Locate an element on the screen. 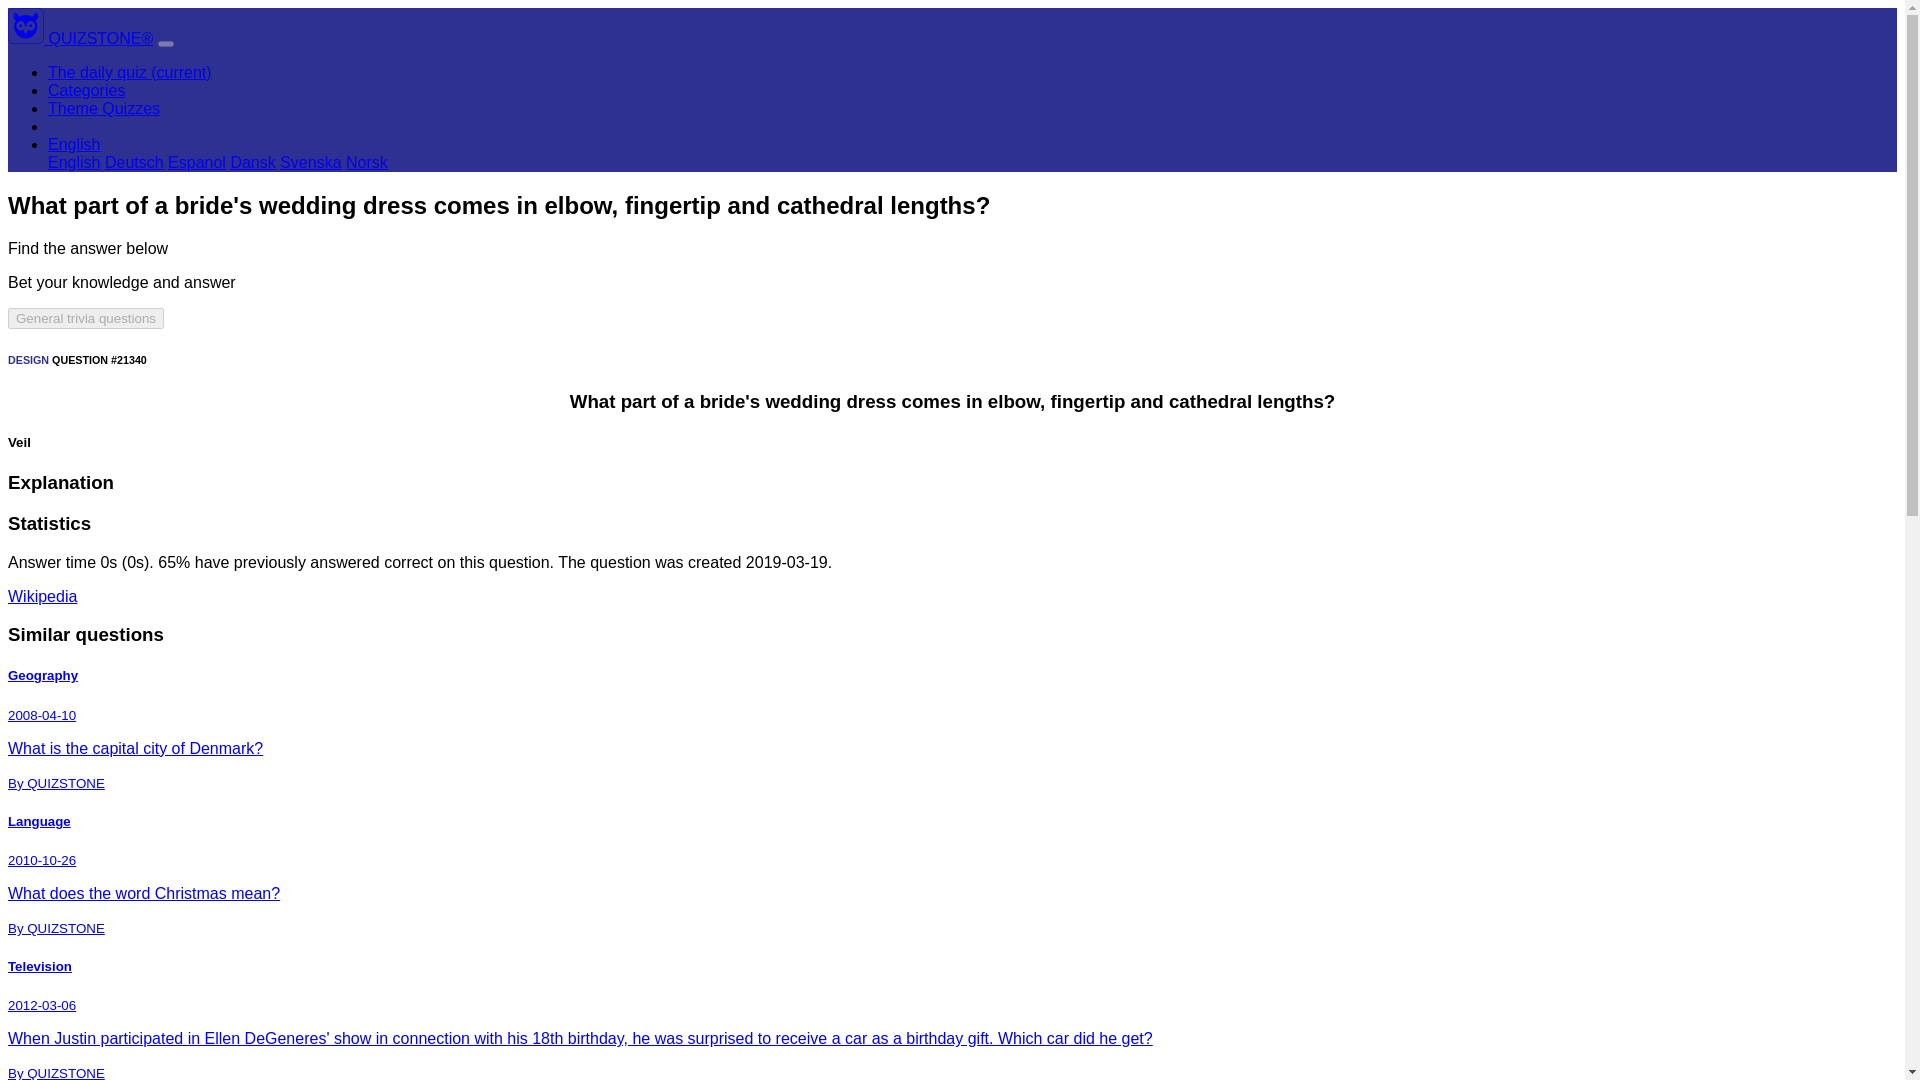  Categories is located at coordinates (86, 90).